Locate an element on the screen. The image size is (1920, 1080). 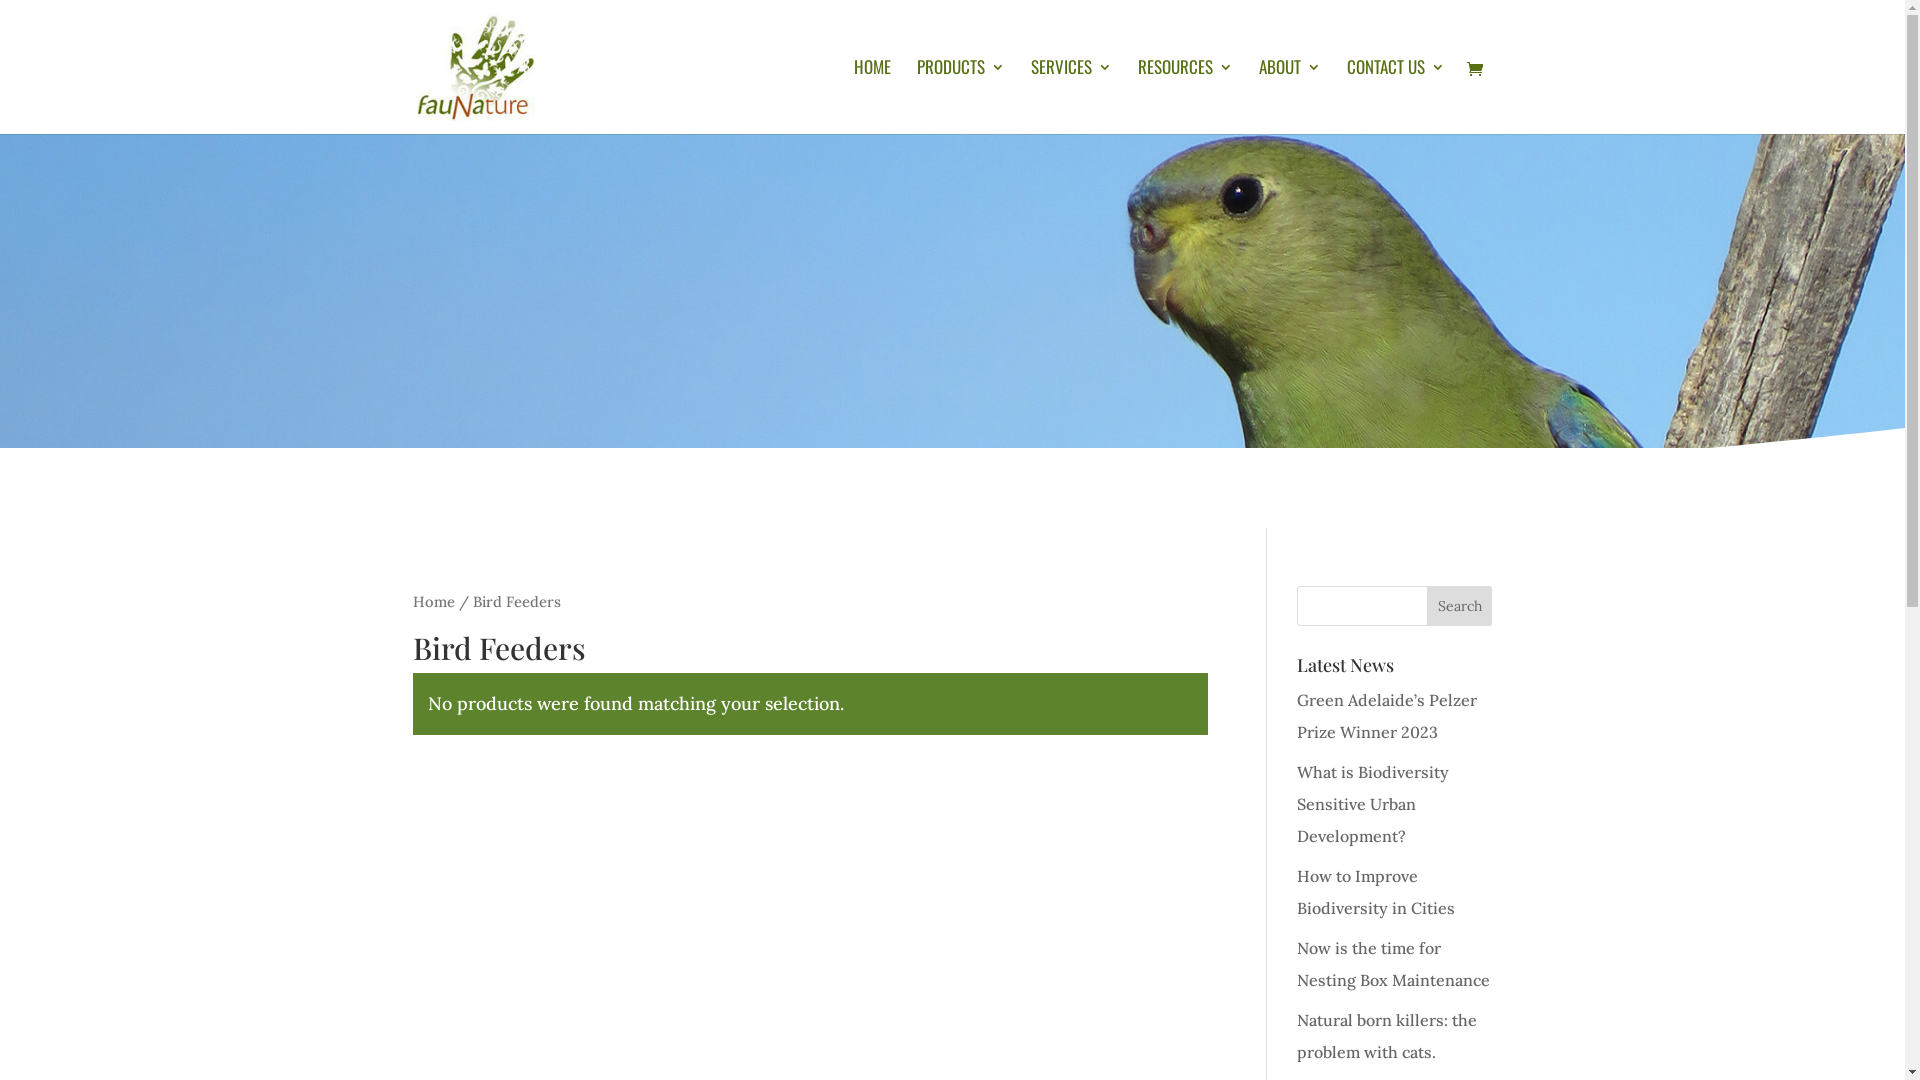
RESOURCES is located at coordinates (1186, 97).